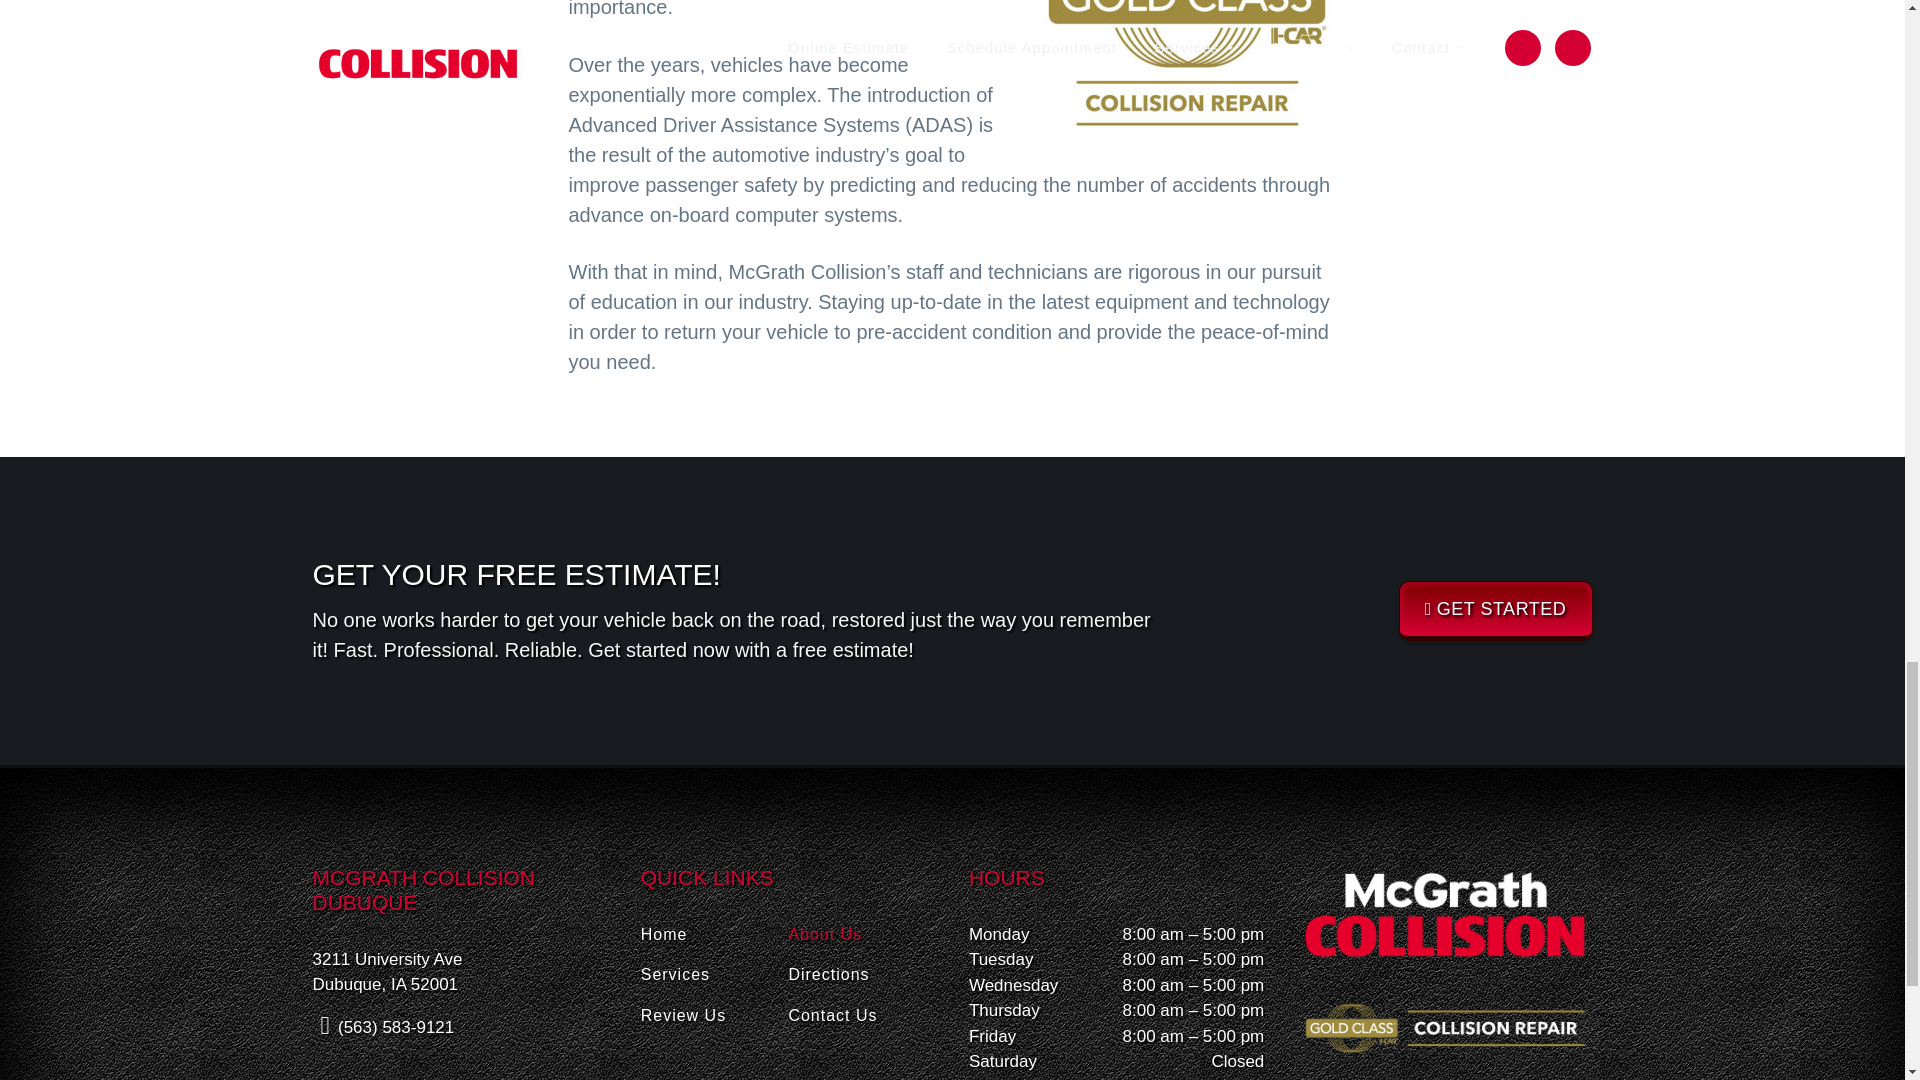  I want to click on Contact Us, so click(862, 1016).